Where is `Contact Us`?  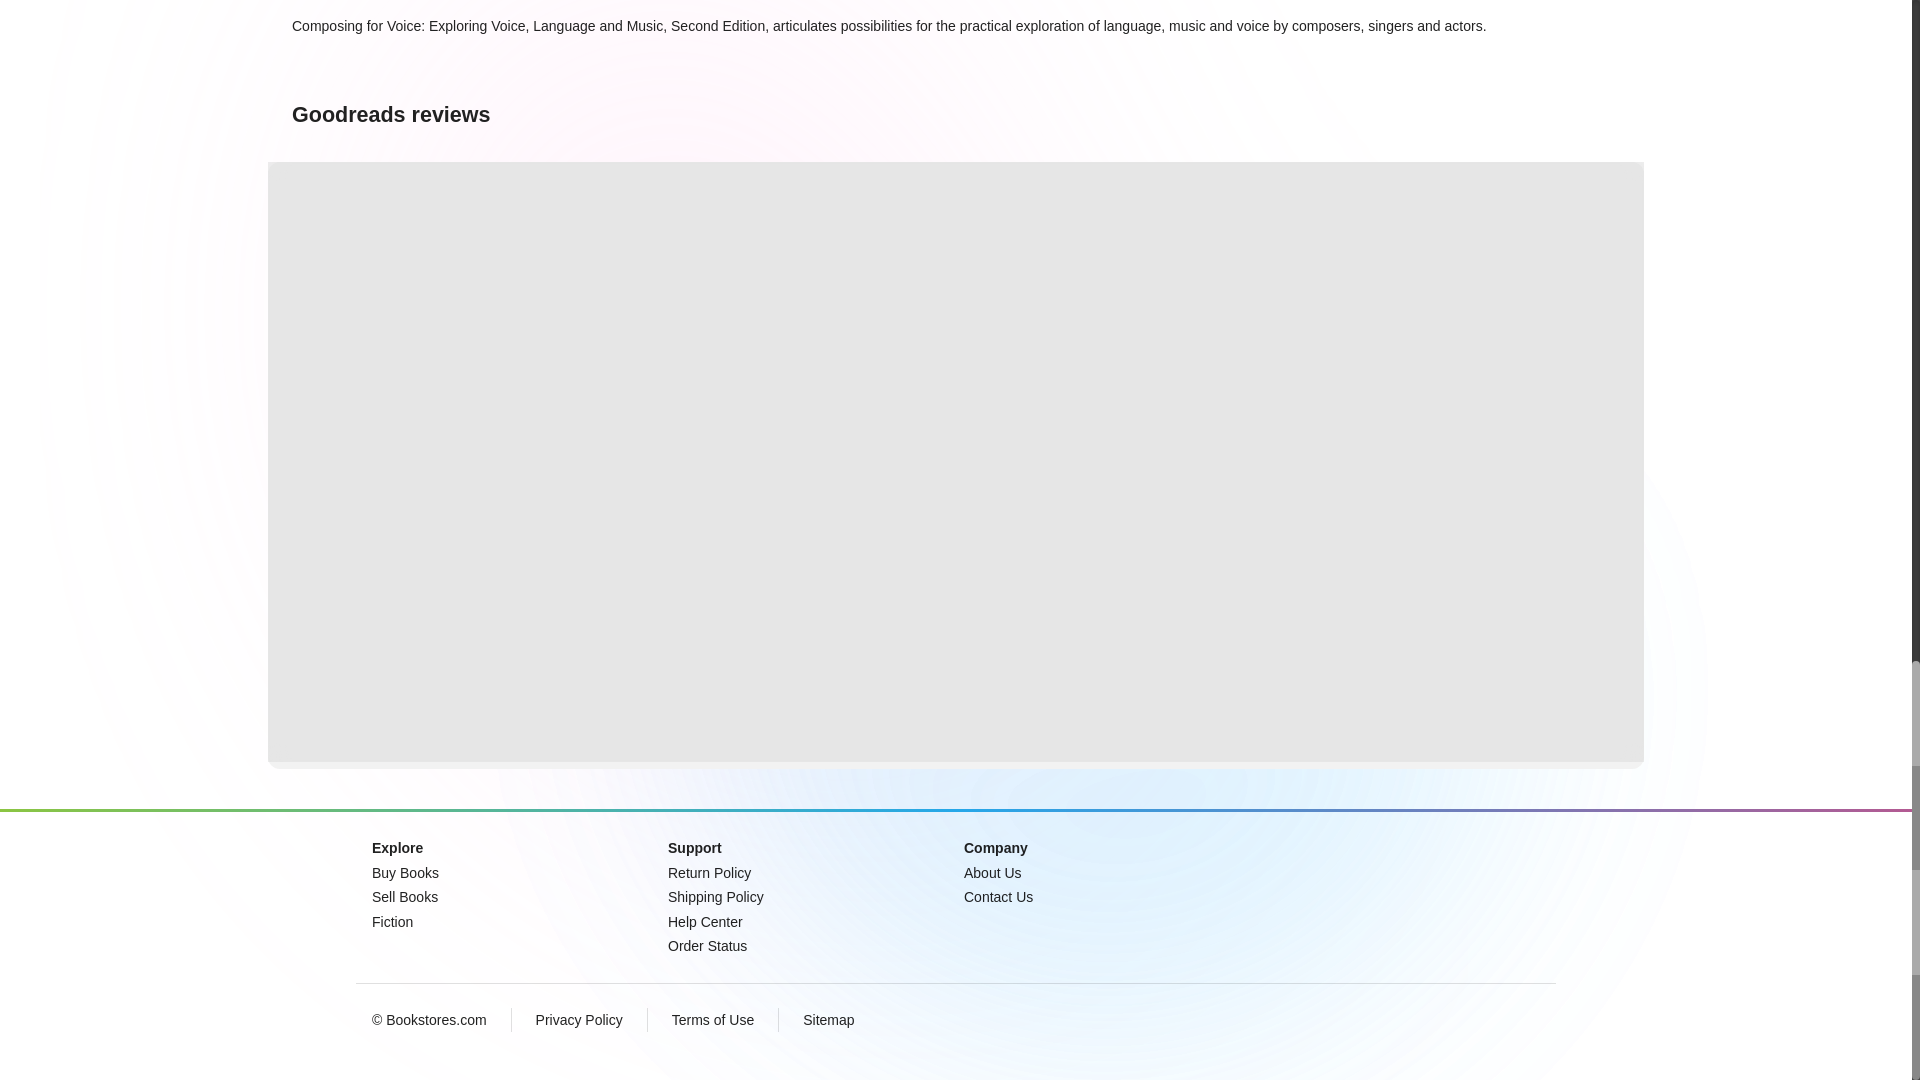
Contact Us is located at coordinates (998, 896).